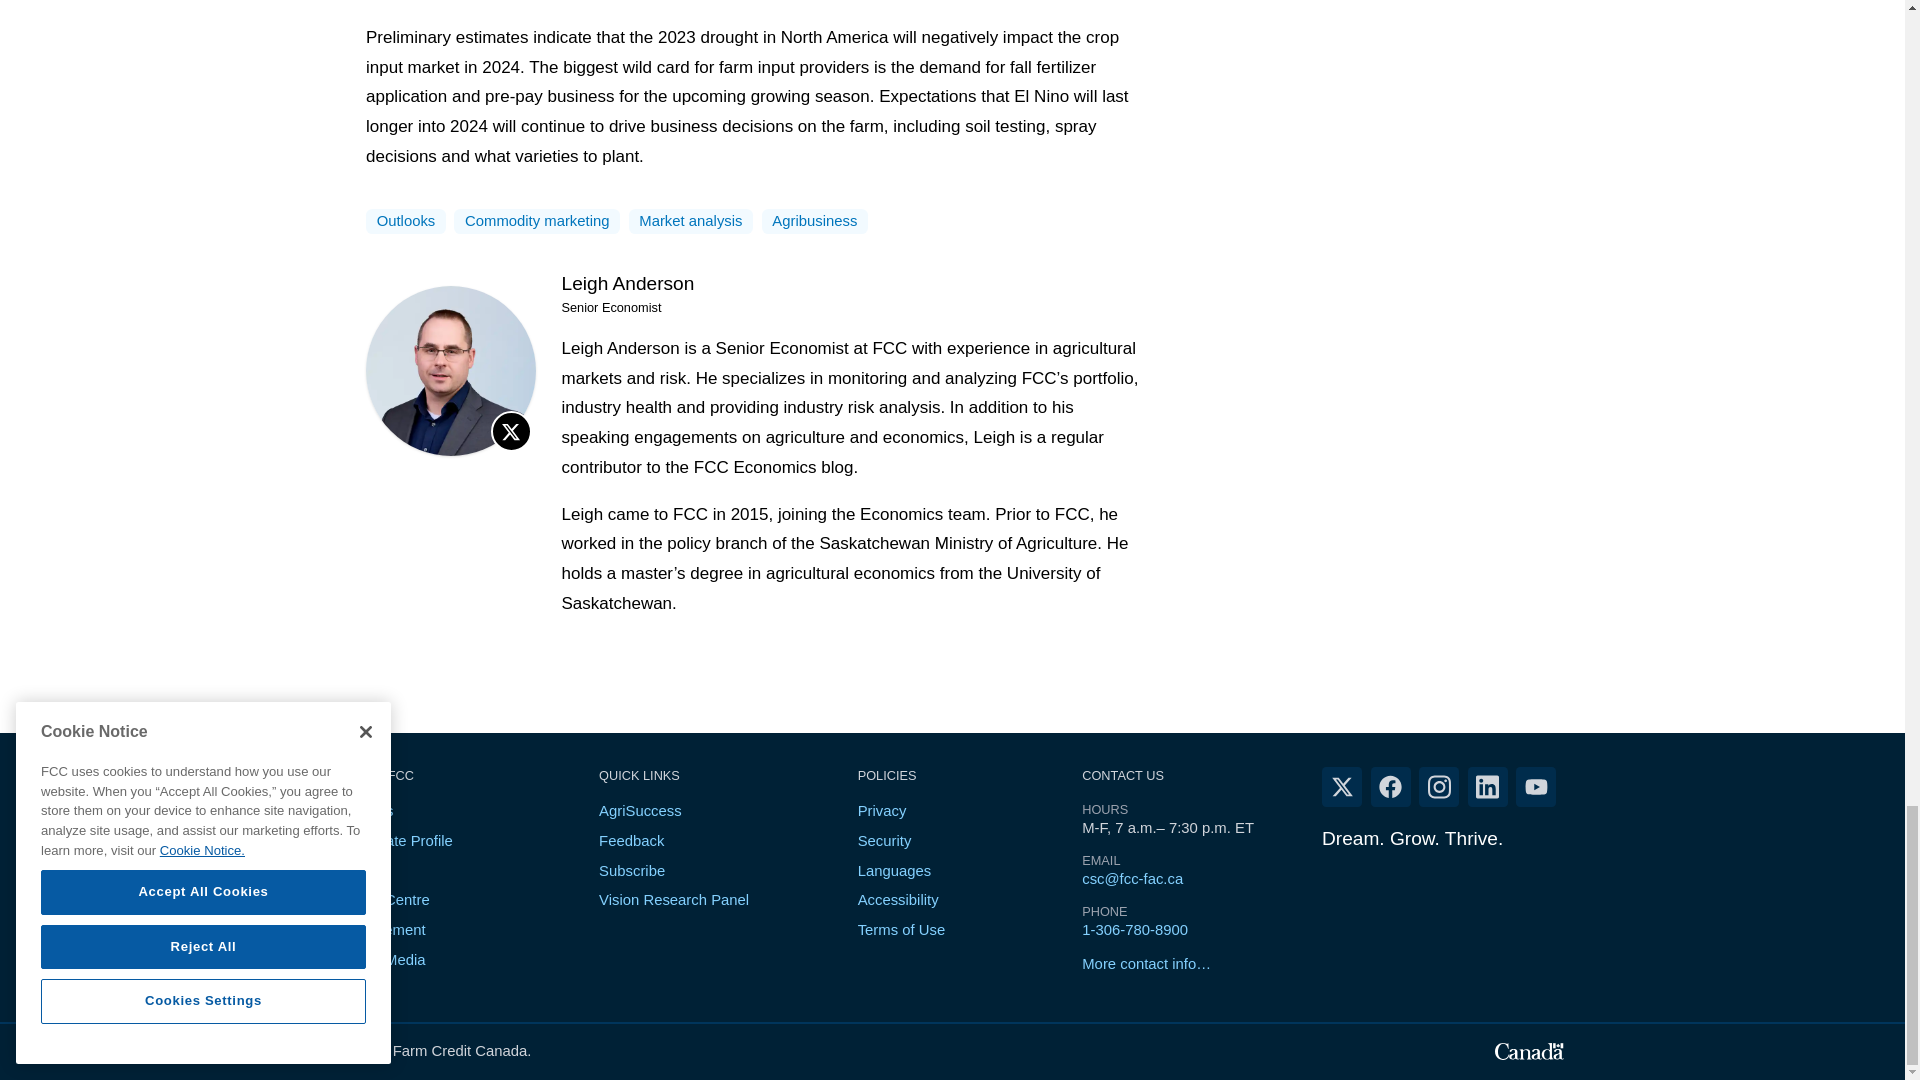  I want to click on Media Centre, so click(384, 900).